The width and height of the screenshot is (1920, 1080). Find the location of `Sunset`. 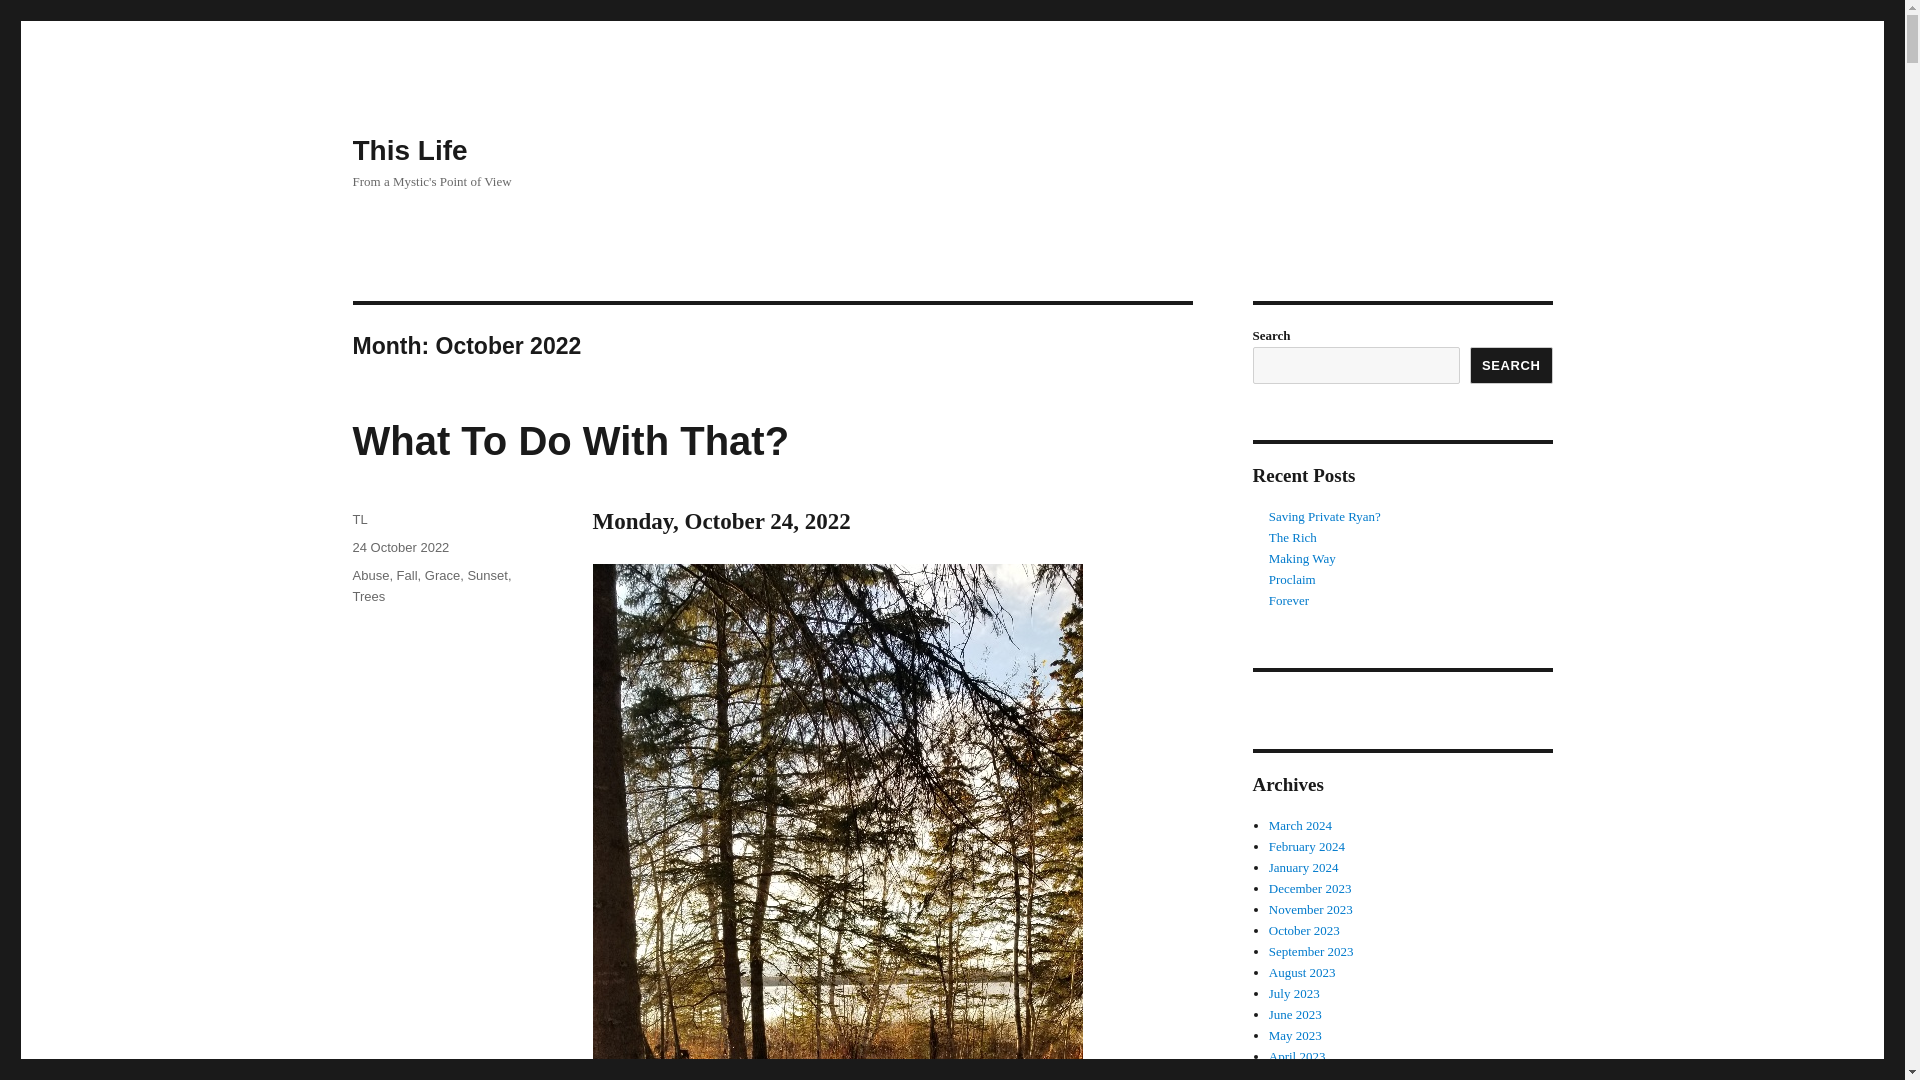

Sunset is located at coordinates (486, 576).